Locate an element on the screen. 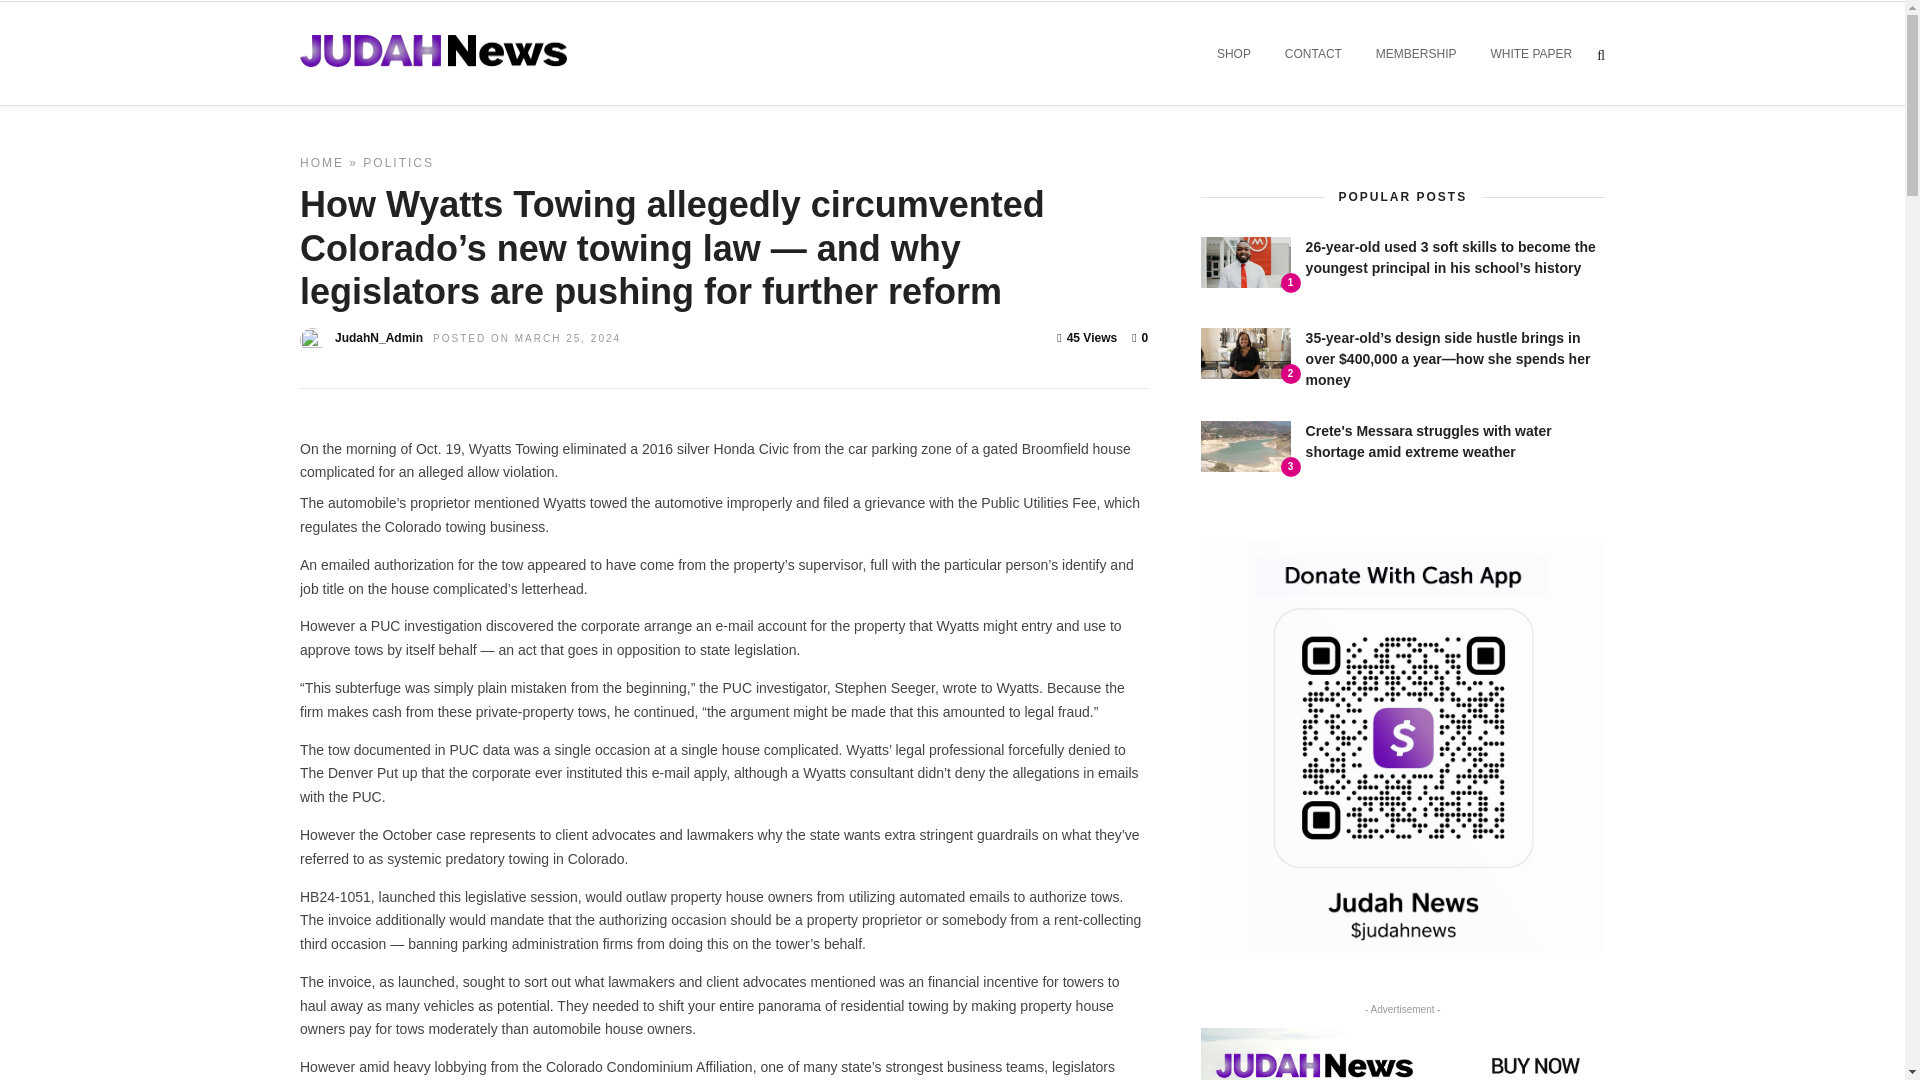  HOME is located at coordinates (321, 162).